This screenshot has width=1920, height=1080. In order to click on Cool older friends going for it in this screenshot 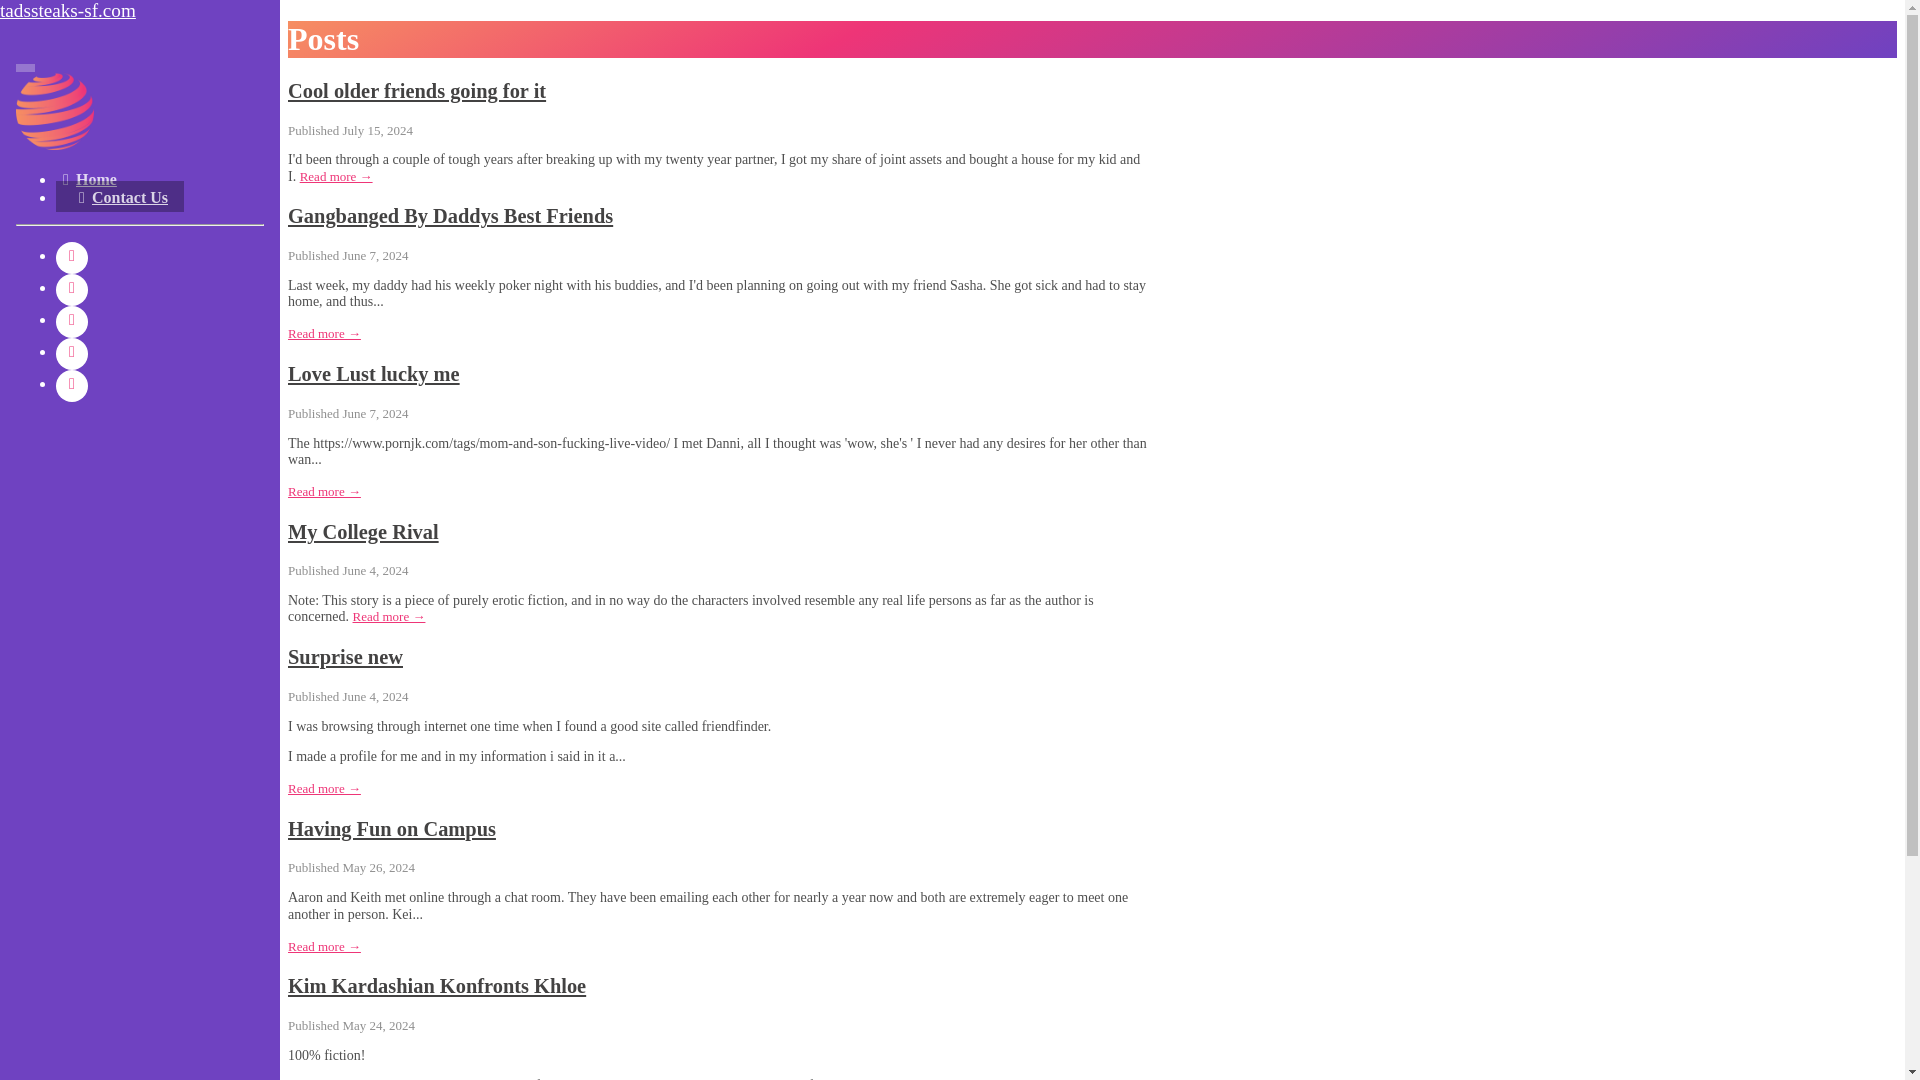, I will do `click(416, 90)`.